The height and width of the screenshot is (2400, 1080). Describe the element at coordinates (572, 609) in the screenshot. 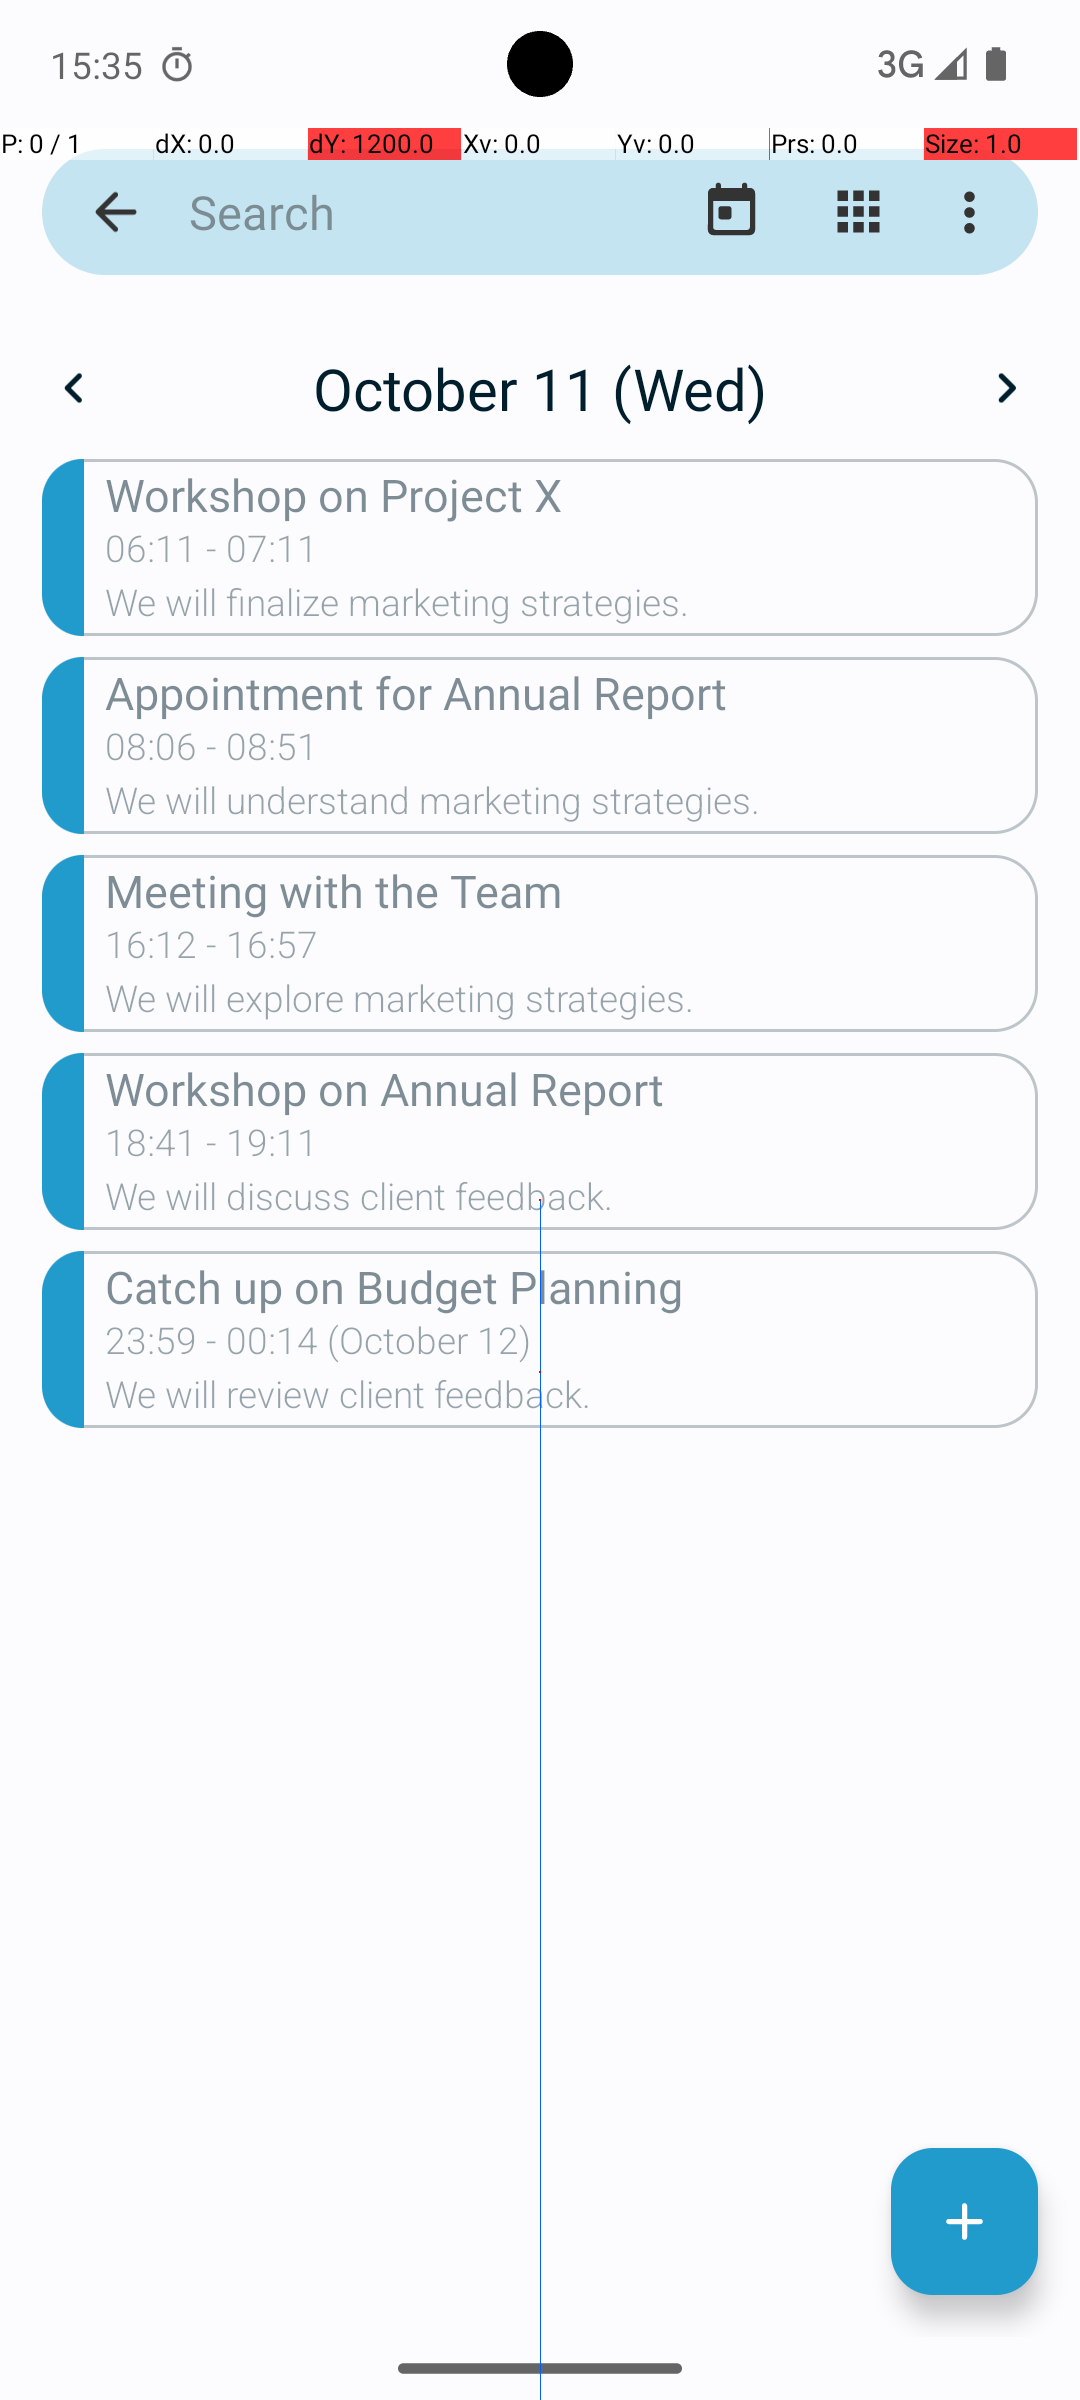

I see `We will finalize marketing strategies.` at that location.